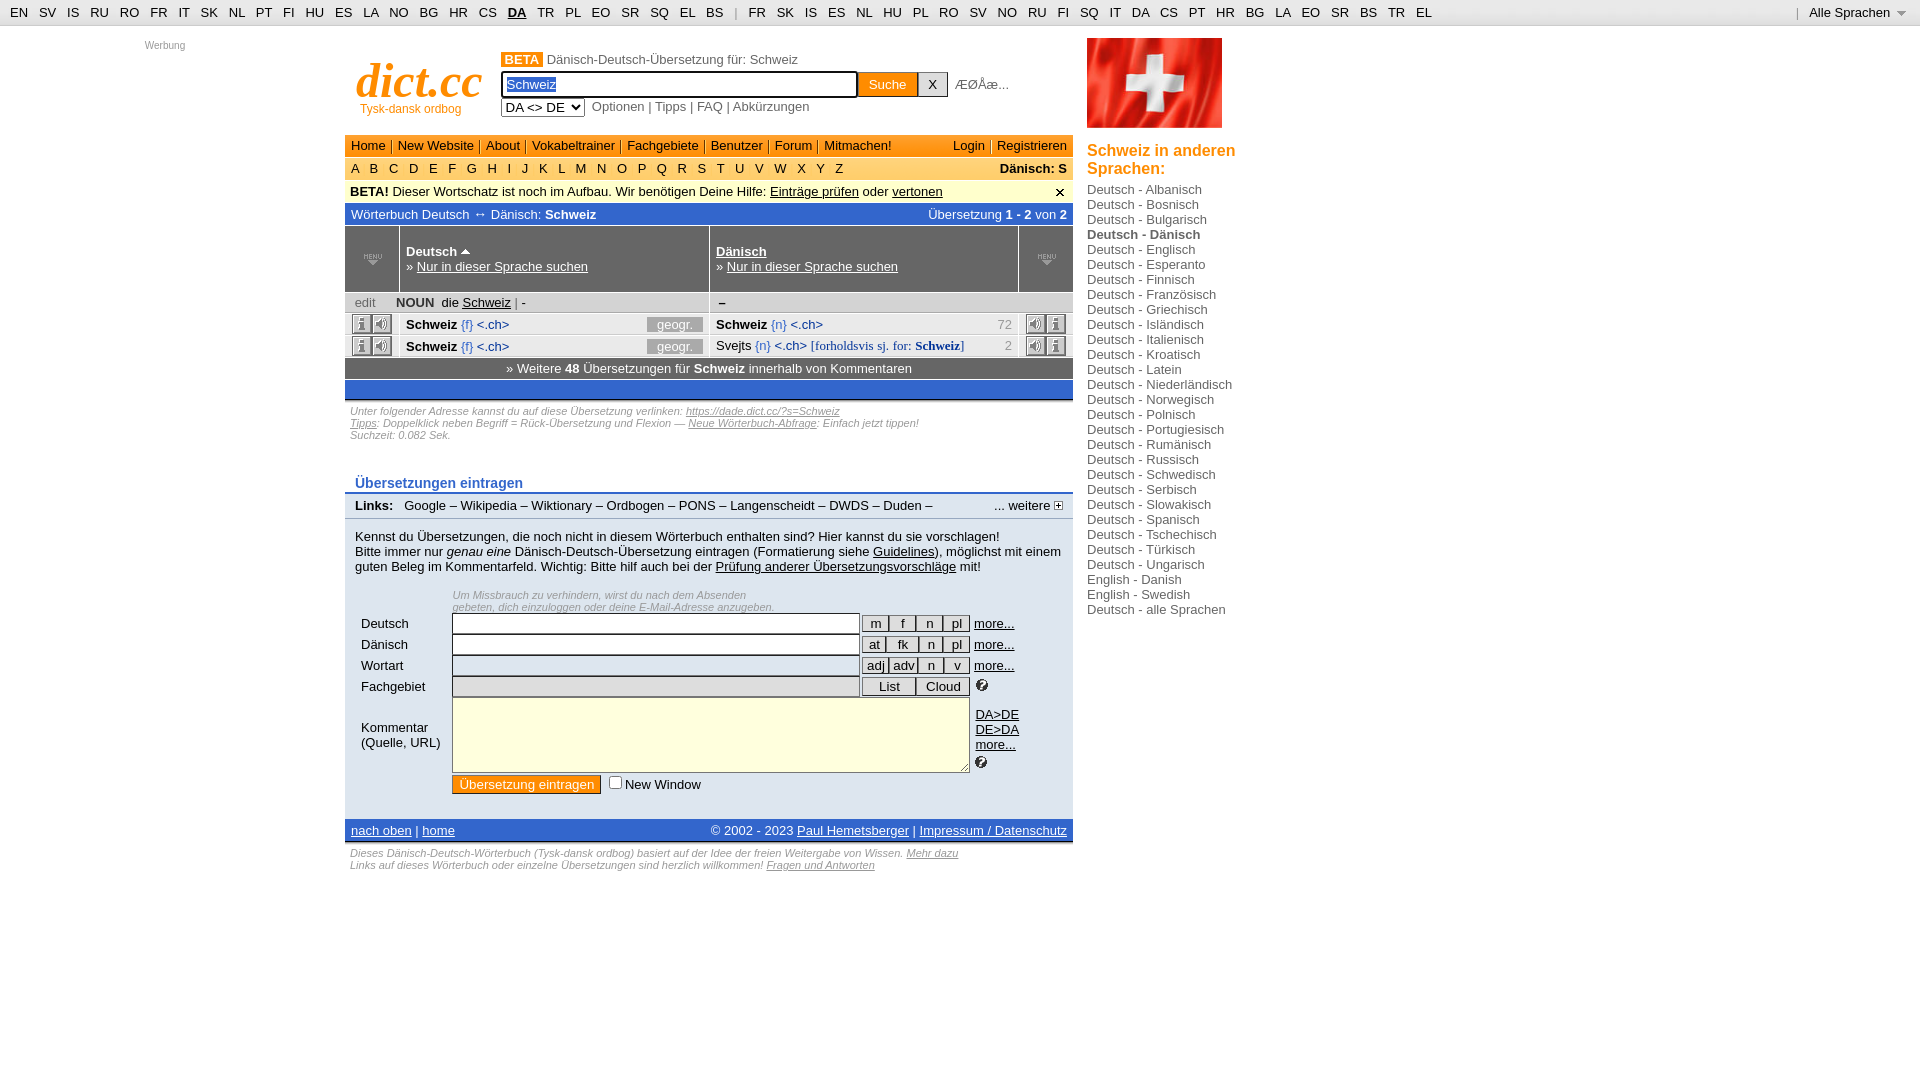 The image size is (1920, 1080). I want to click on Deutsch - alle Sprachen, so click(1156, 610).